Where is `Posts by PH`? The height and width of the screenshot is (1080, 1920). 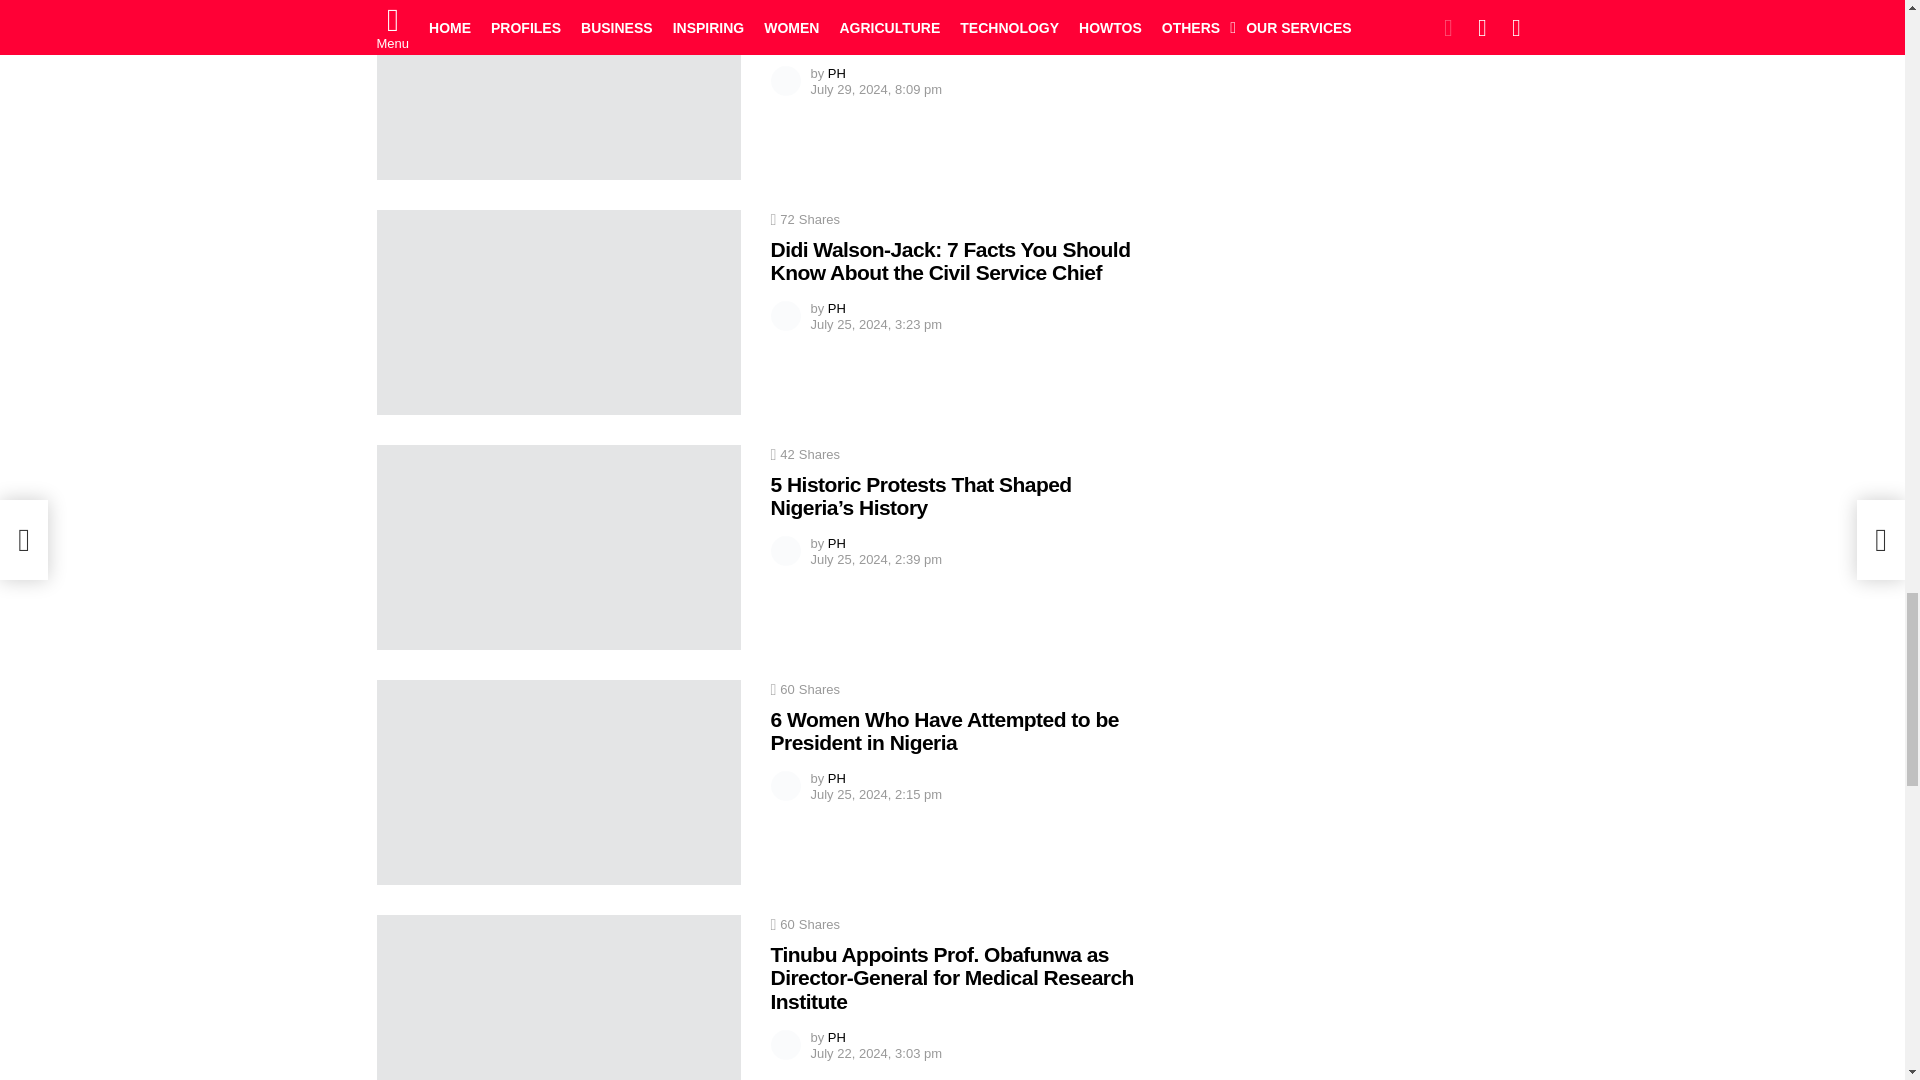 Posts by PH is located at coordinates (836, 308).